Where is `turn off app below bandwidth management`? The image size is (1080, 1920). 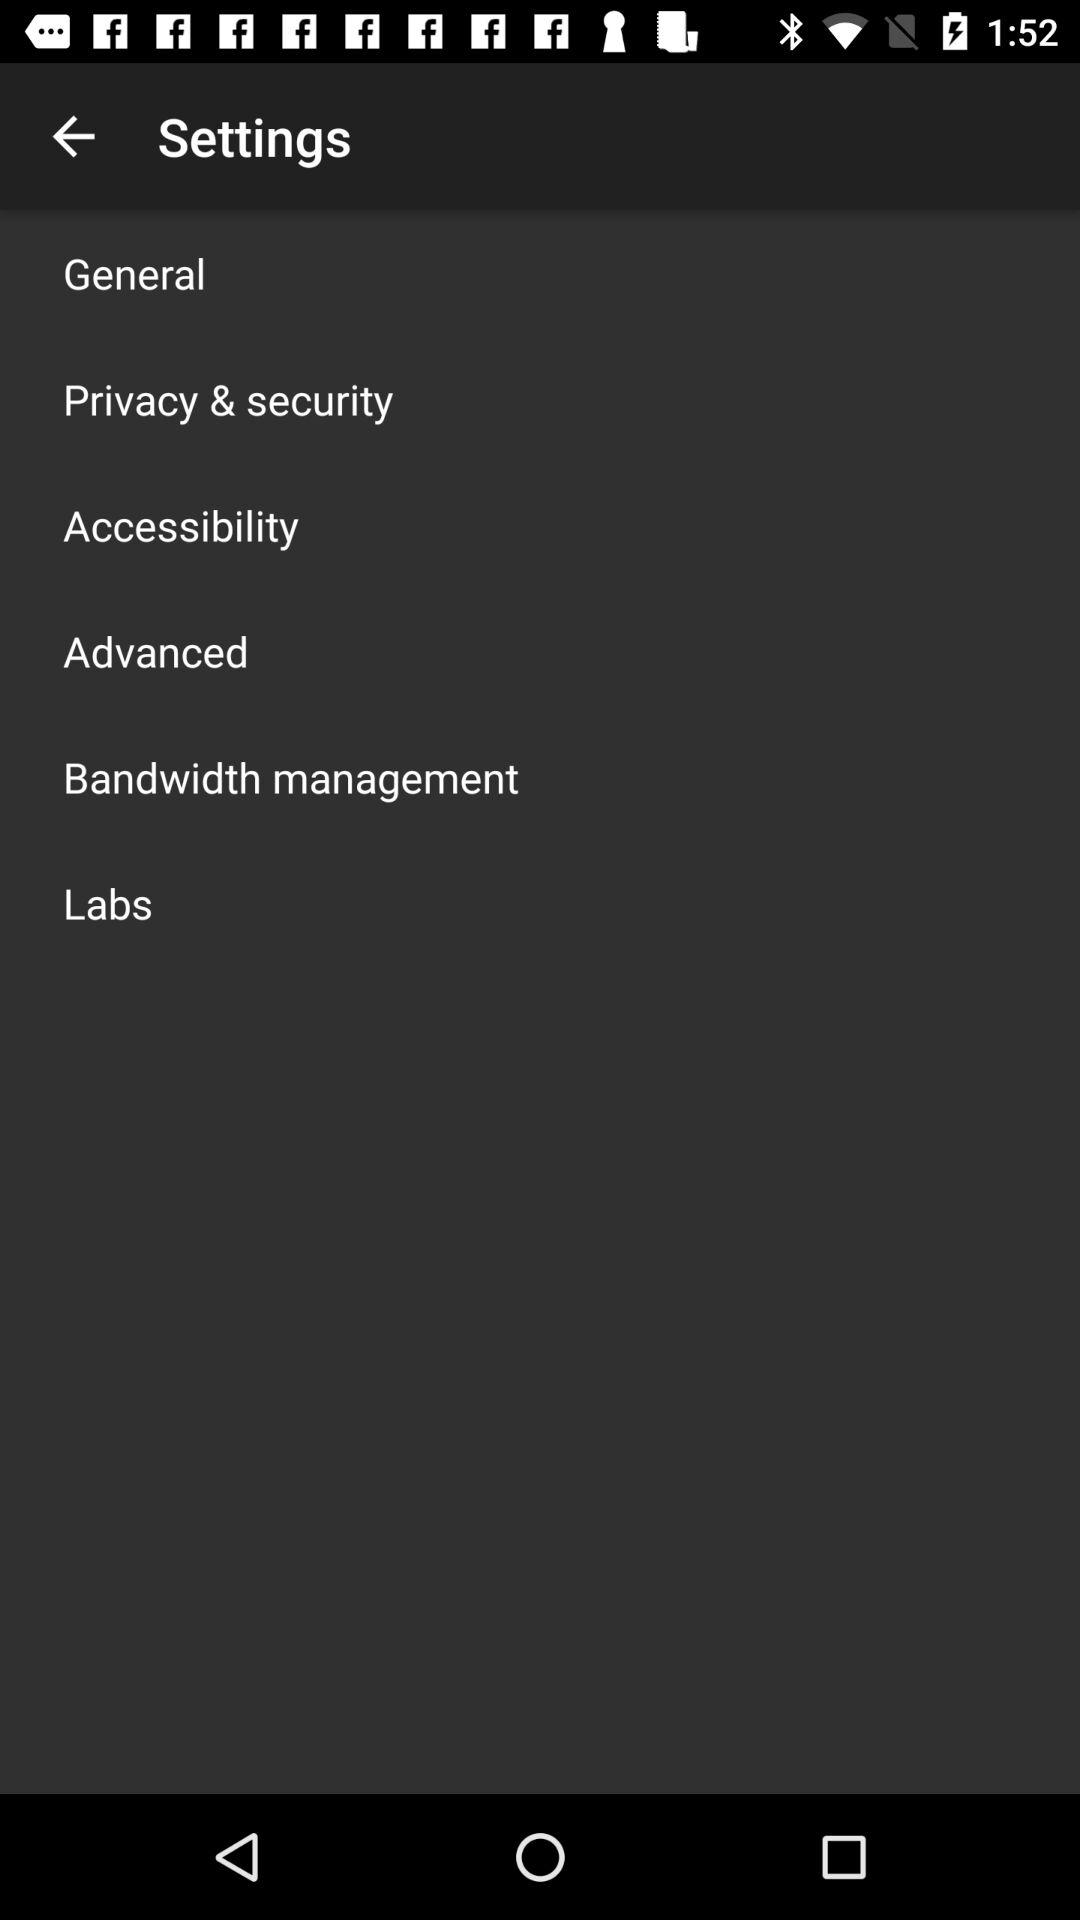 turn off app below bandwidth management is located at coordinates (108, 902).